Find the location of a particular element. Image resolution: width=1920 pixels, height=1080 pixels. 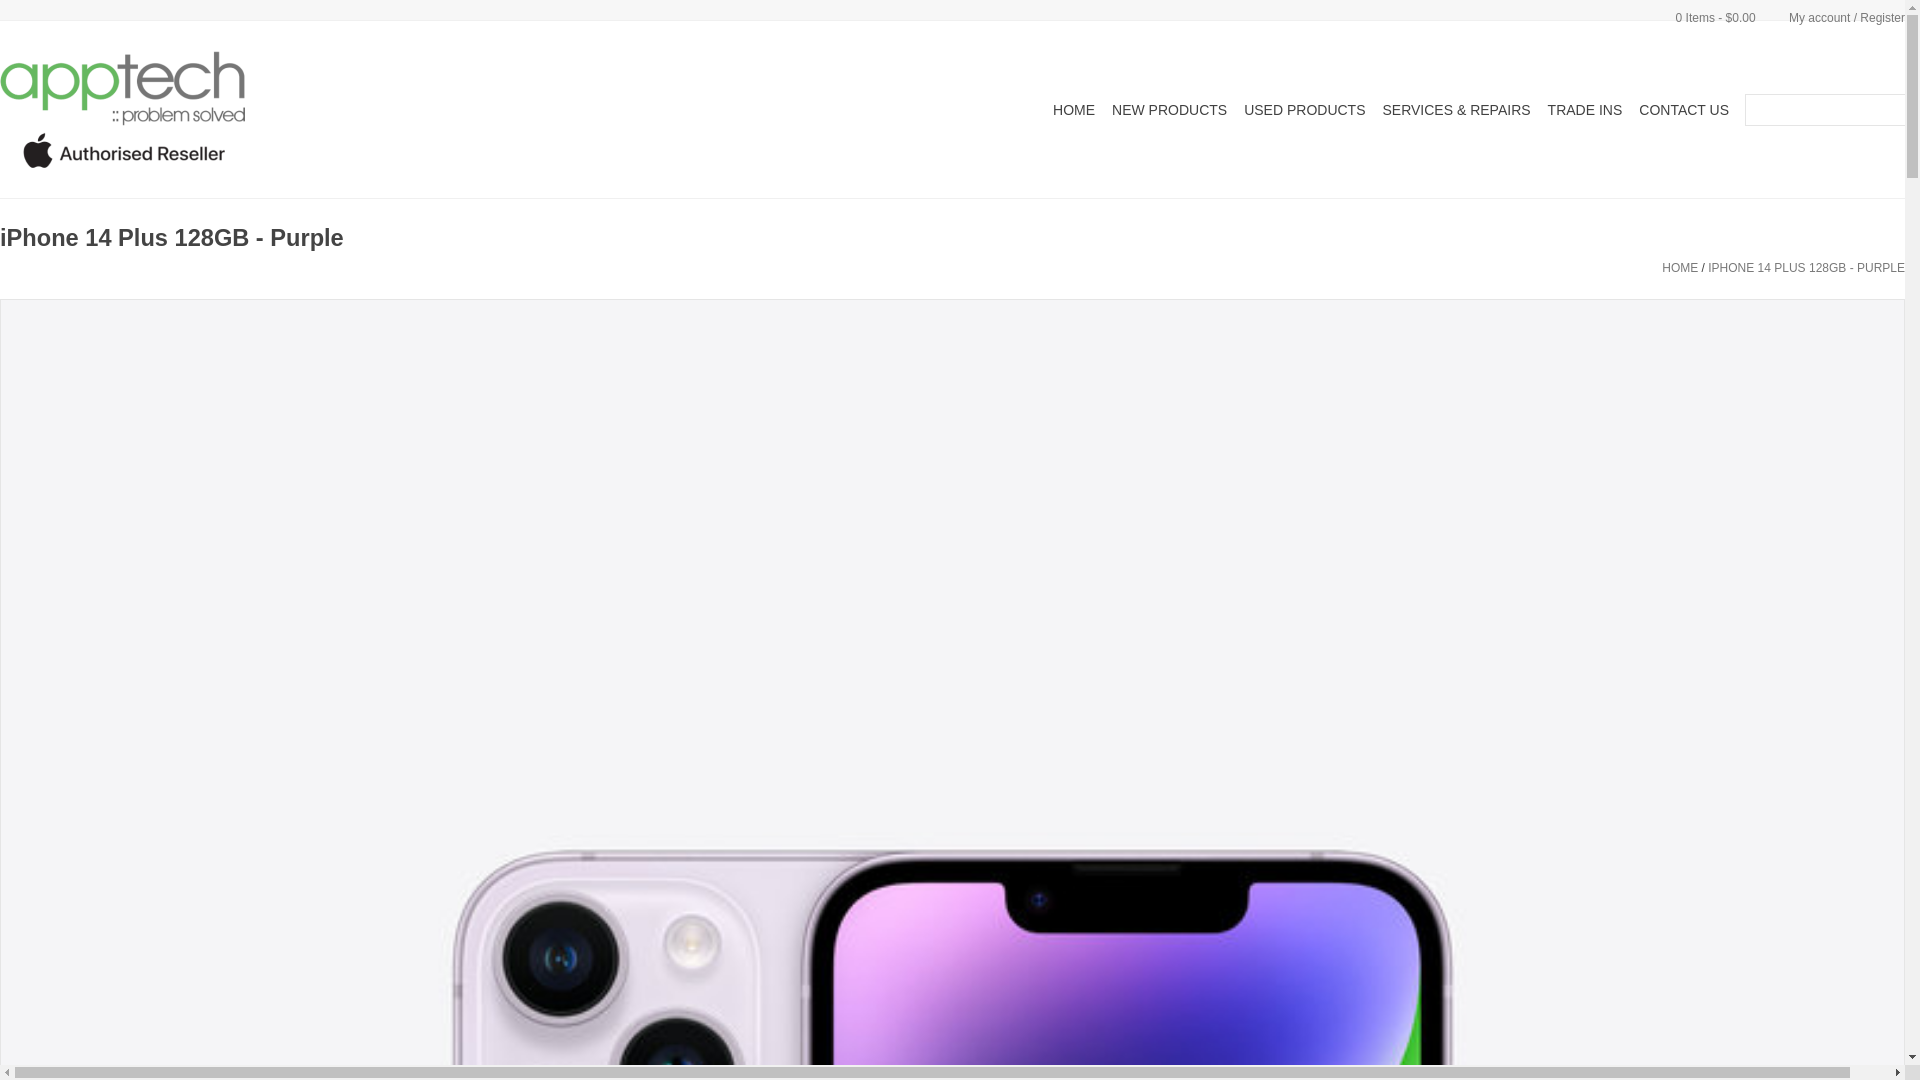

CONTACT US is located at coordinates (1684, 110).